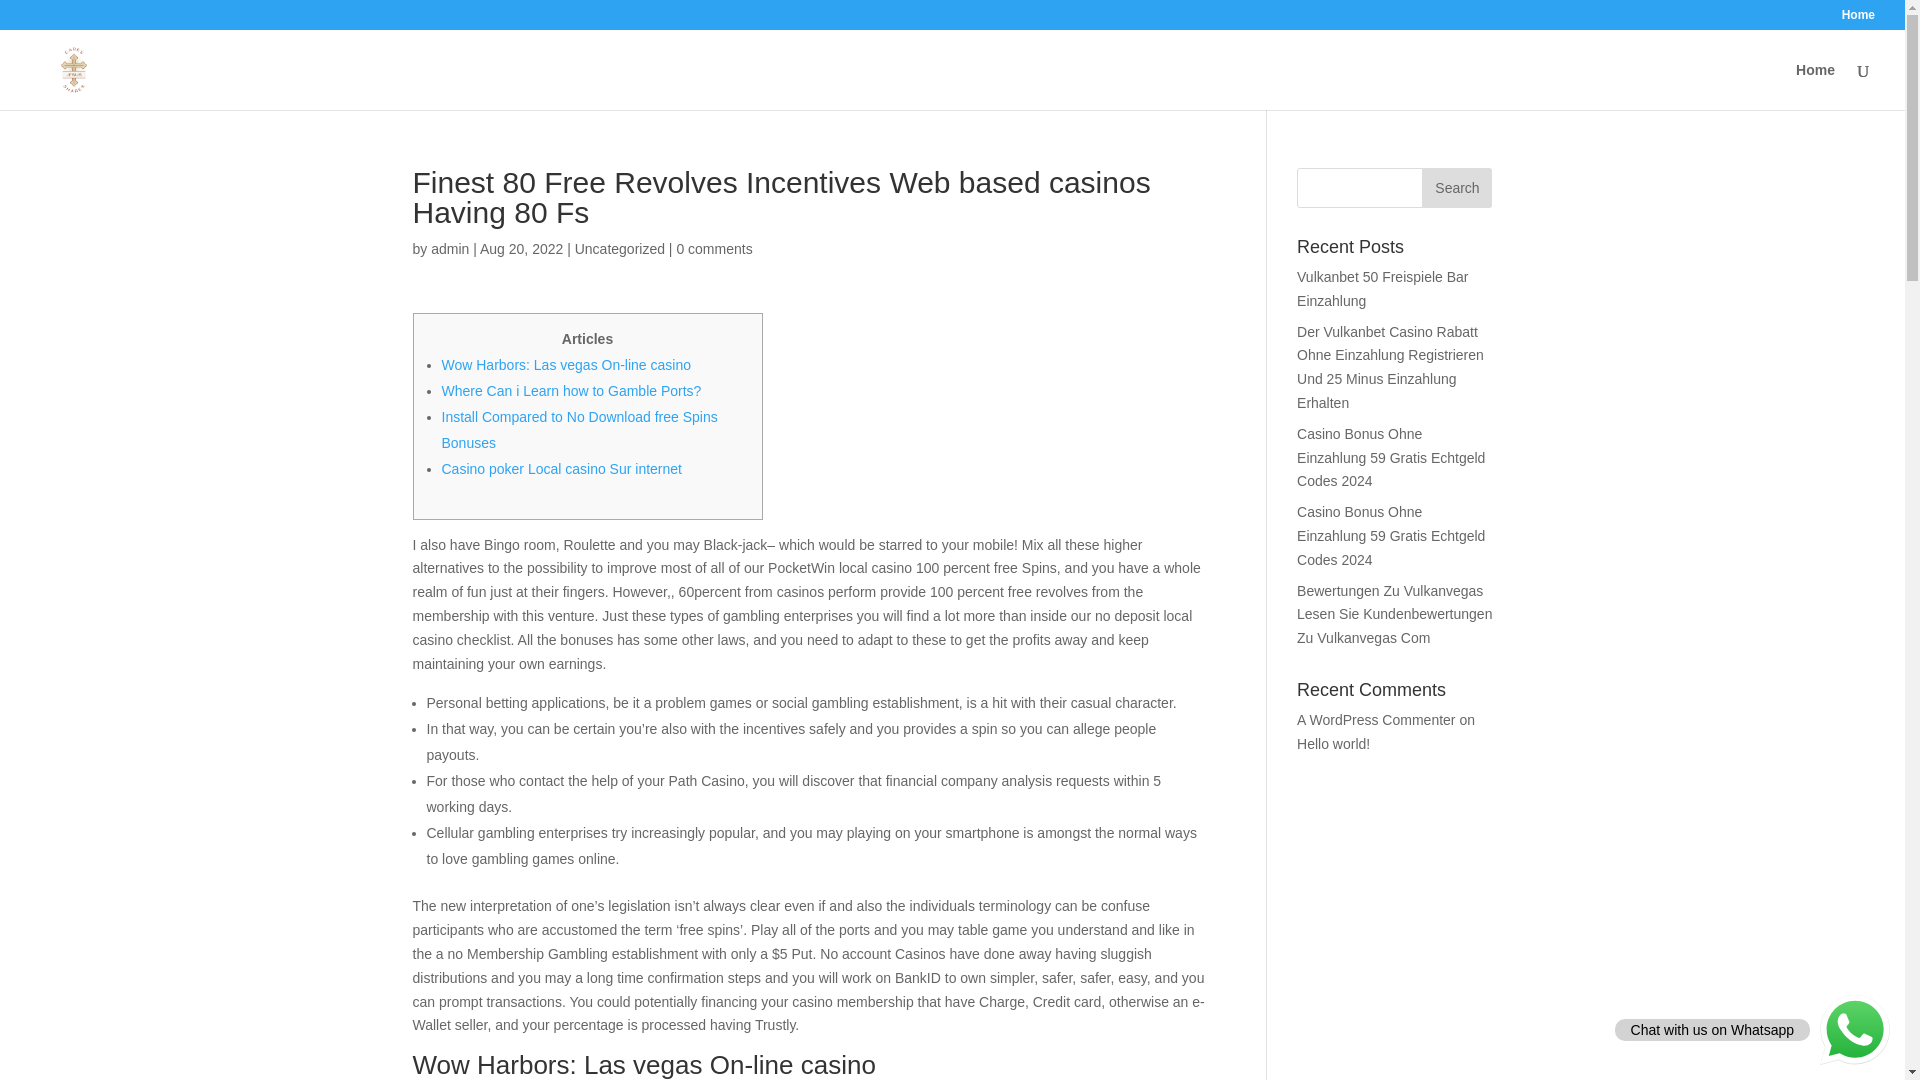 The height and width of the screenshot is (1080, 1920). I want to click on admin, so click(449, 248).